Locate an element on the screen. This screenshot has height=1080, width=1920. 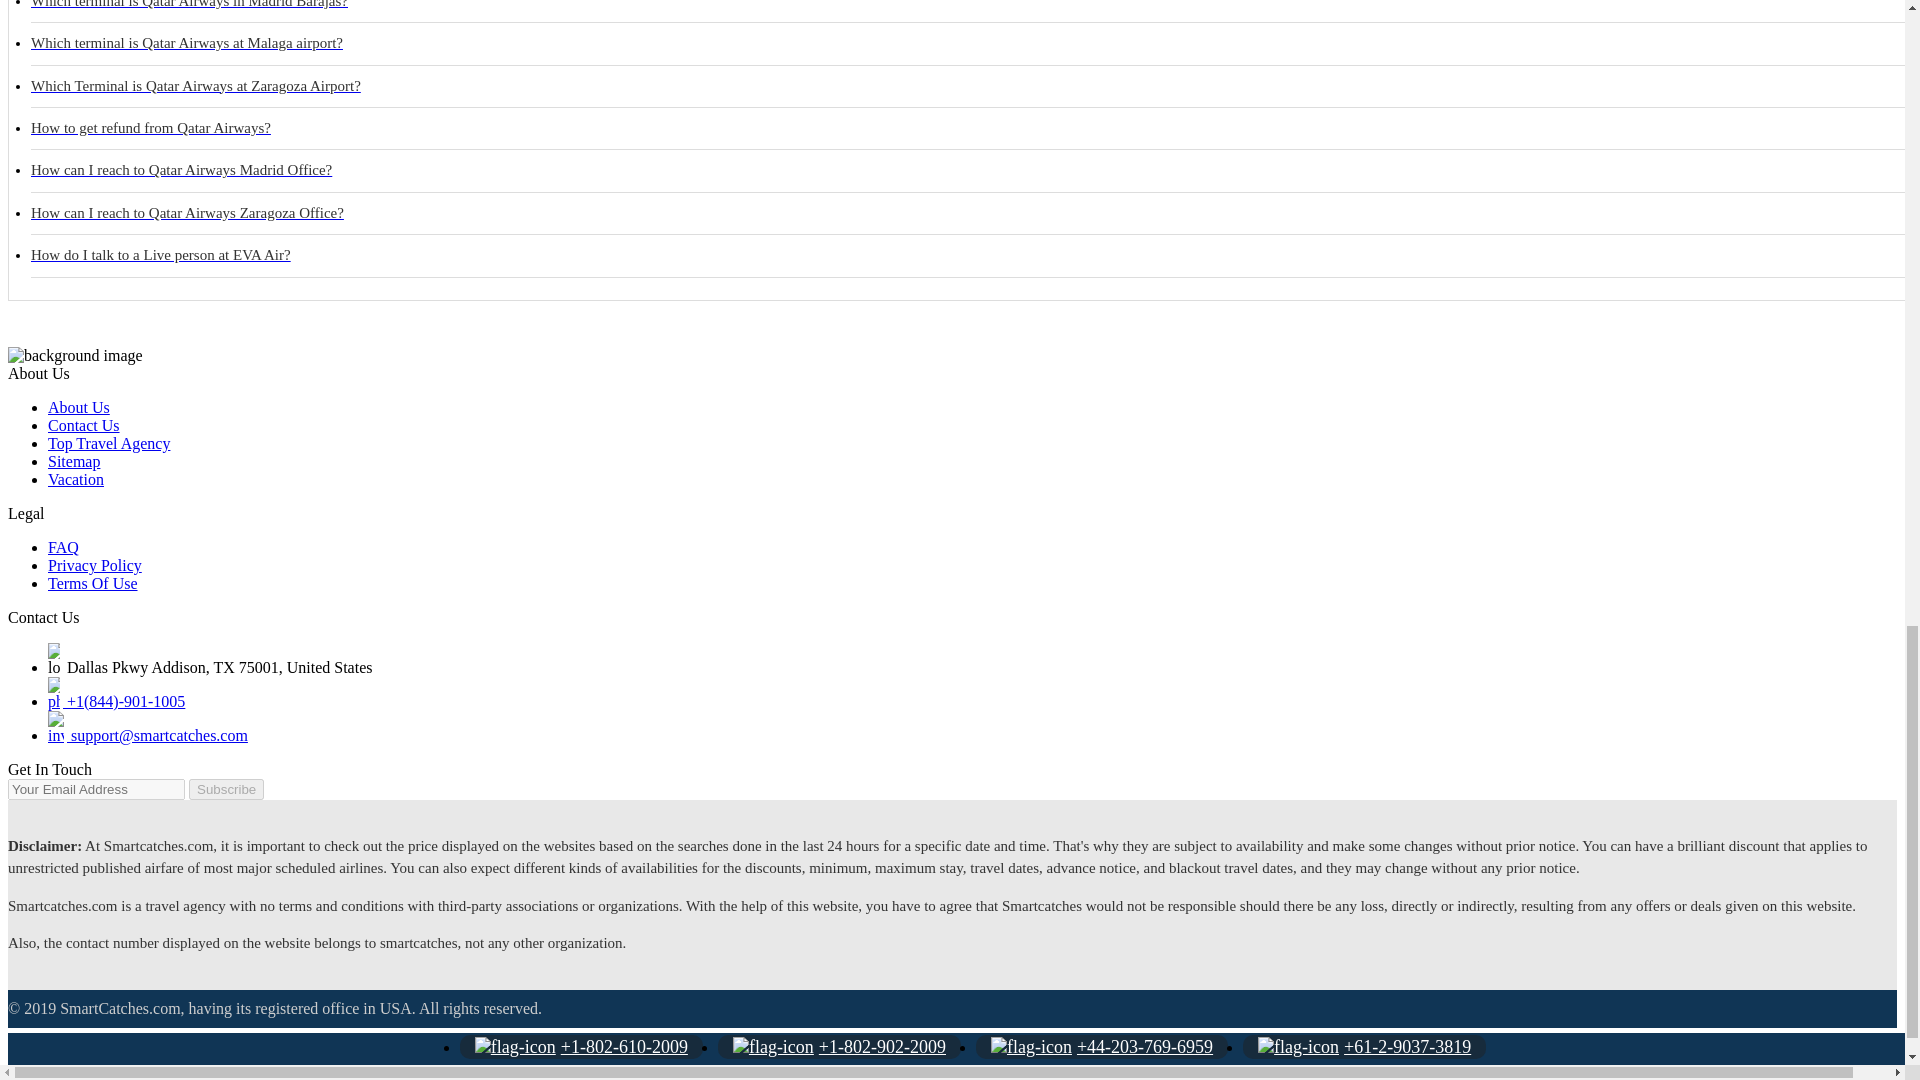
Which Terminal is Qatar Airways at Zaragoza Airport? is located at coordinates (975, 86).